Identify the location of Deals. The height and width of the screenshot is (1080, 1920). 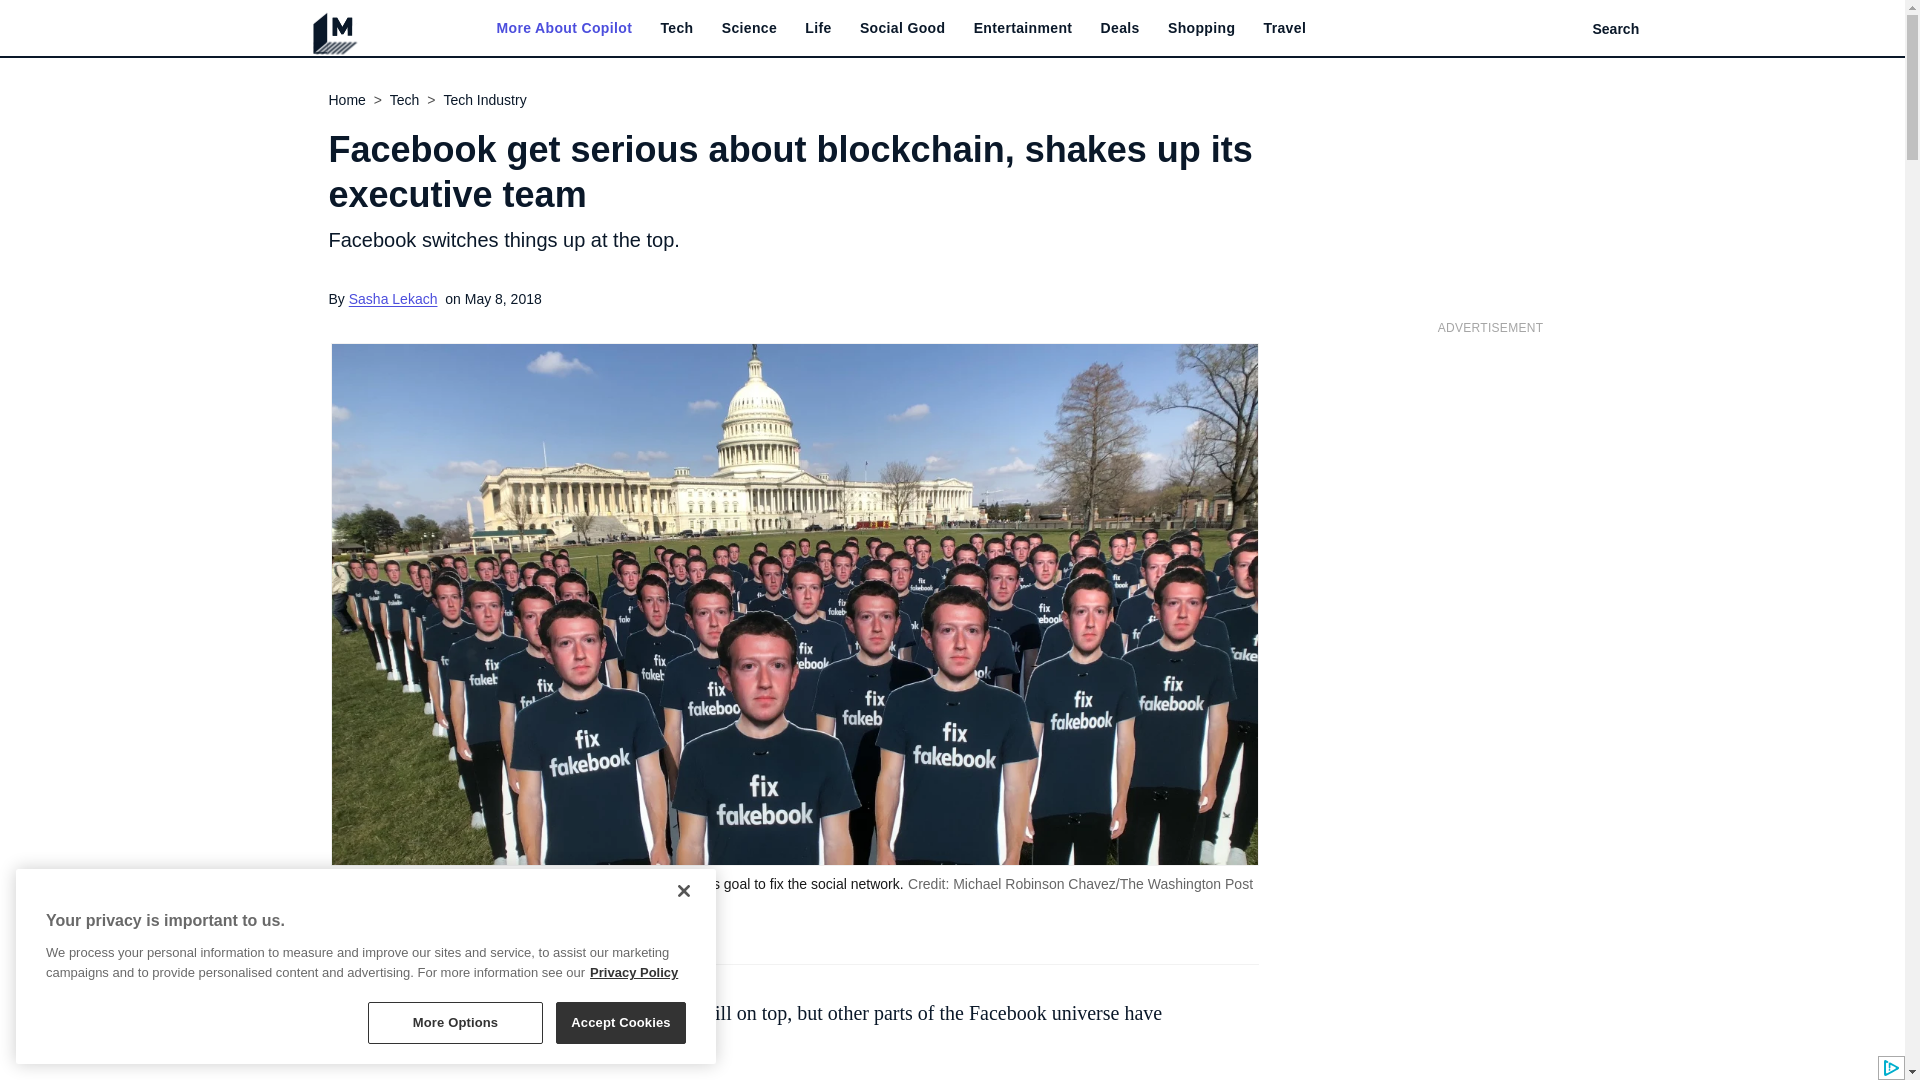
(1120, 28).